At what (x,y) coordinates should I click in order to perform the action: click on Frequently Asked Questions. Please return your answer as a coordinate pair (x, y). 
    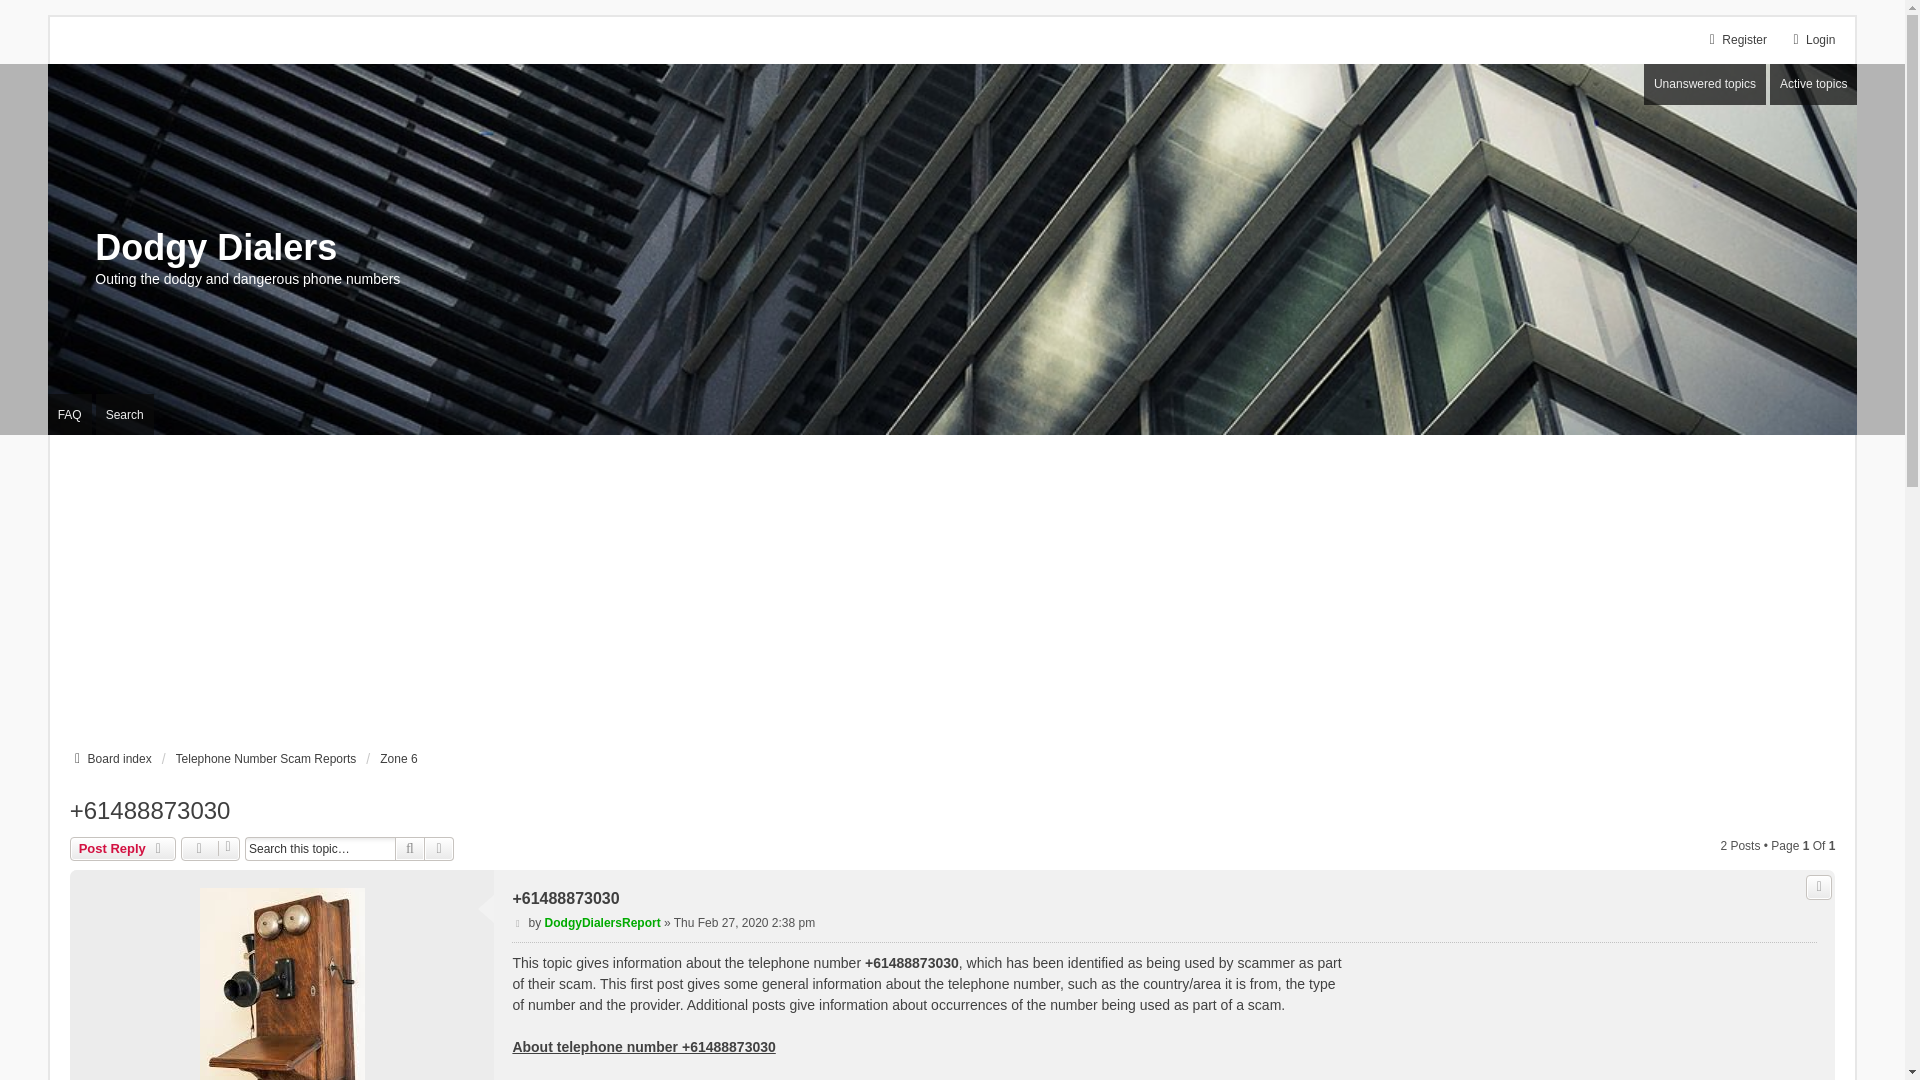
    Looking at the image, I should click on (70, 414).